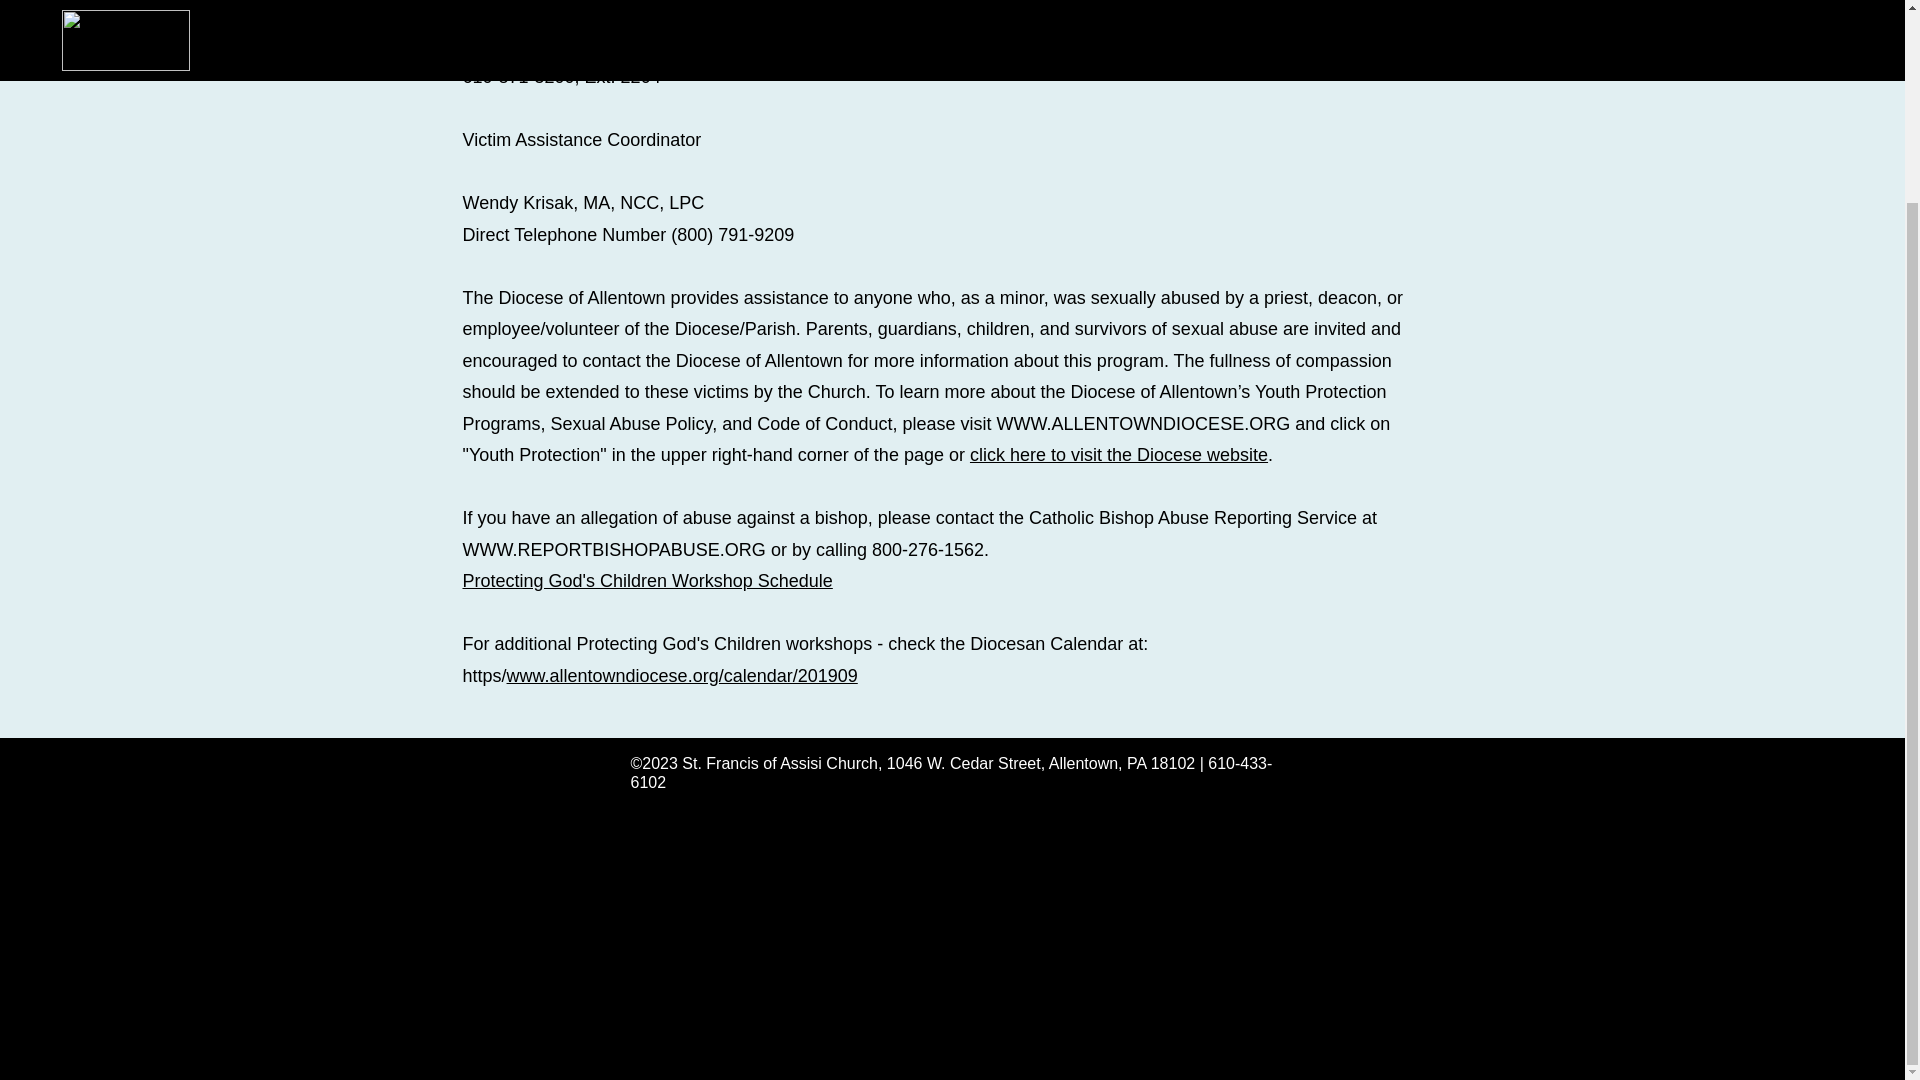 This screenshot has height=1080, width=1920. Describe the element at coordinates (613, 548) in the screenshot. I see `WWW.REPORTBISHOPABUSE.ORG` at that location.